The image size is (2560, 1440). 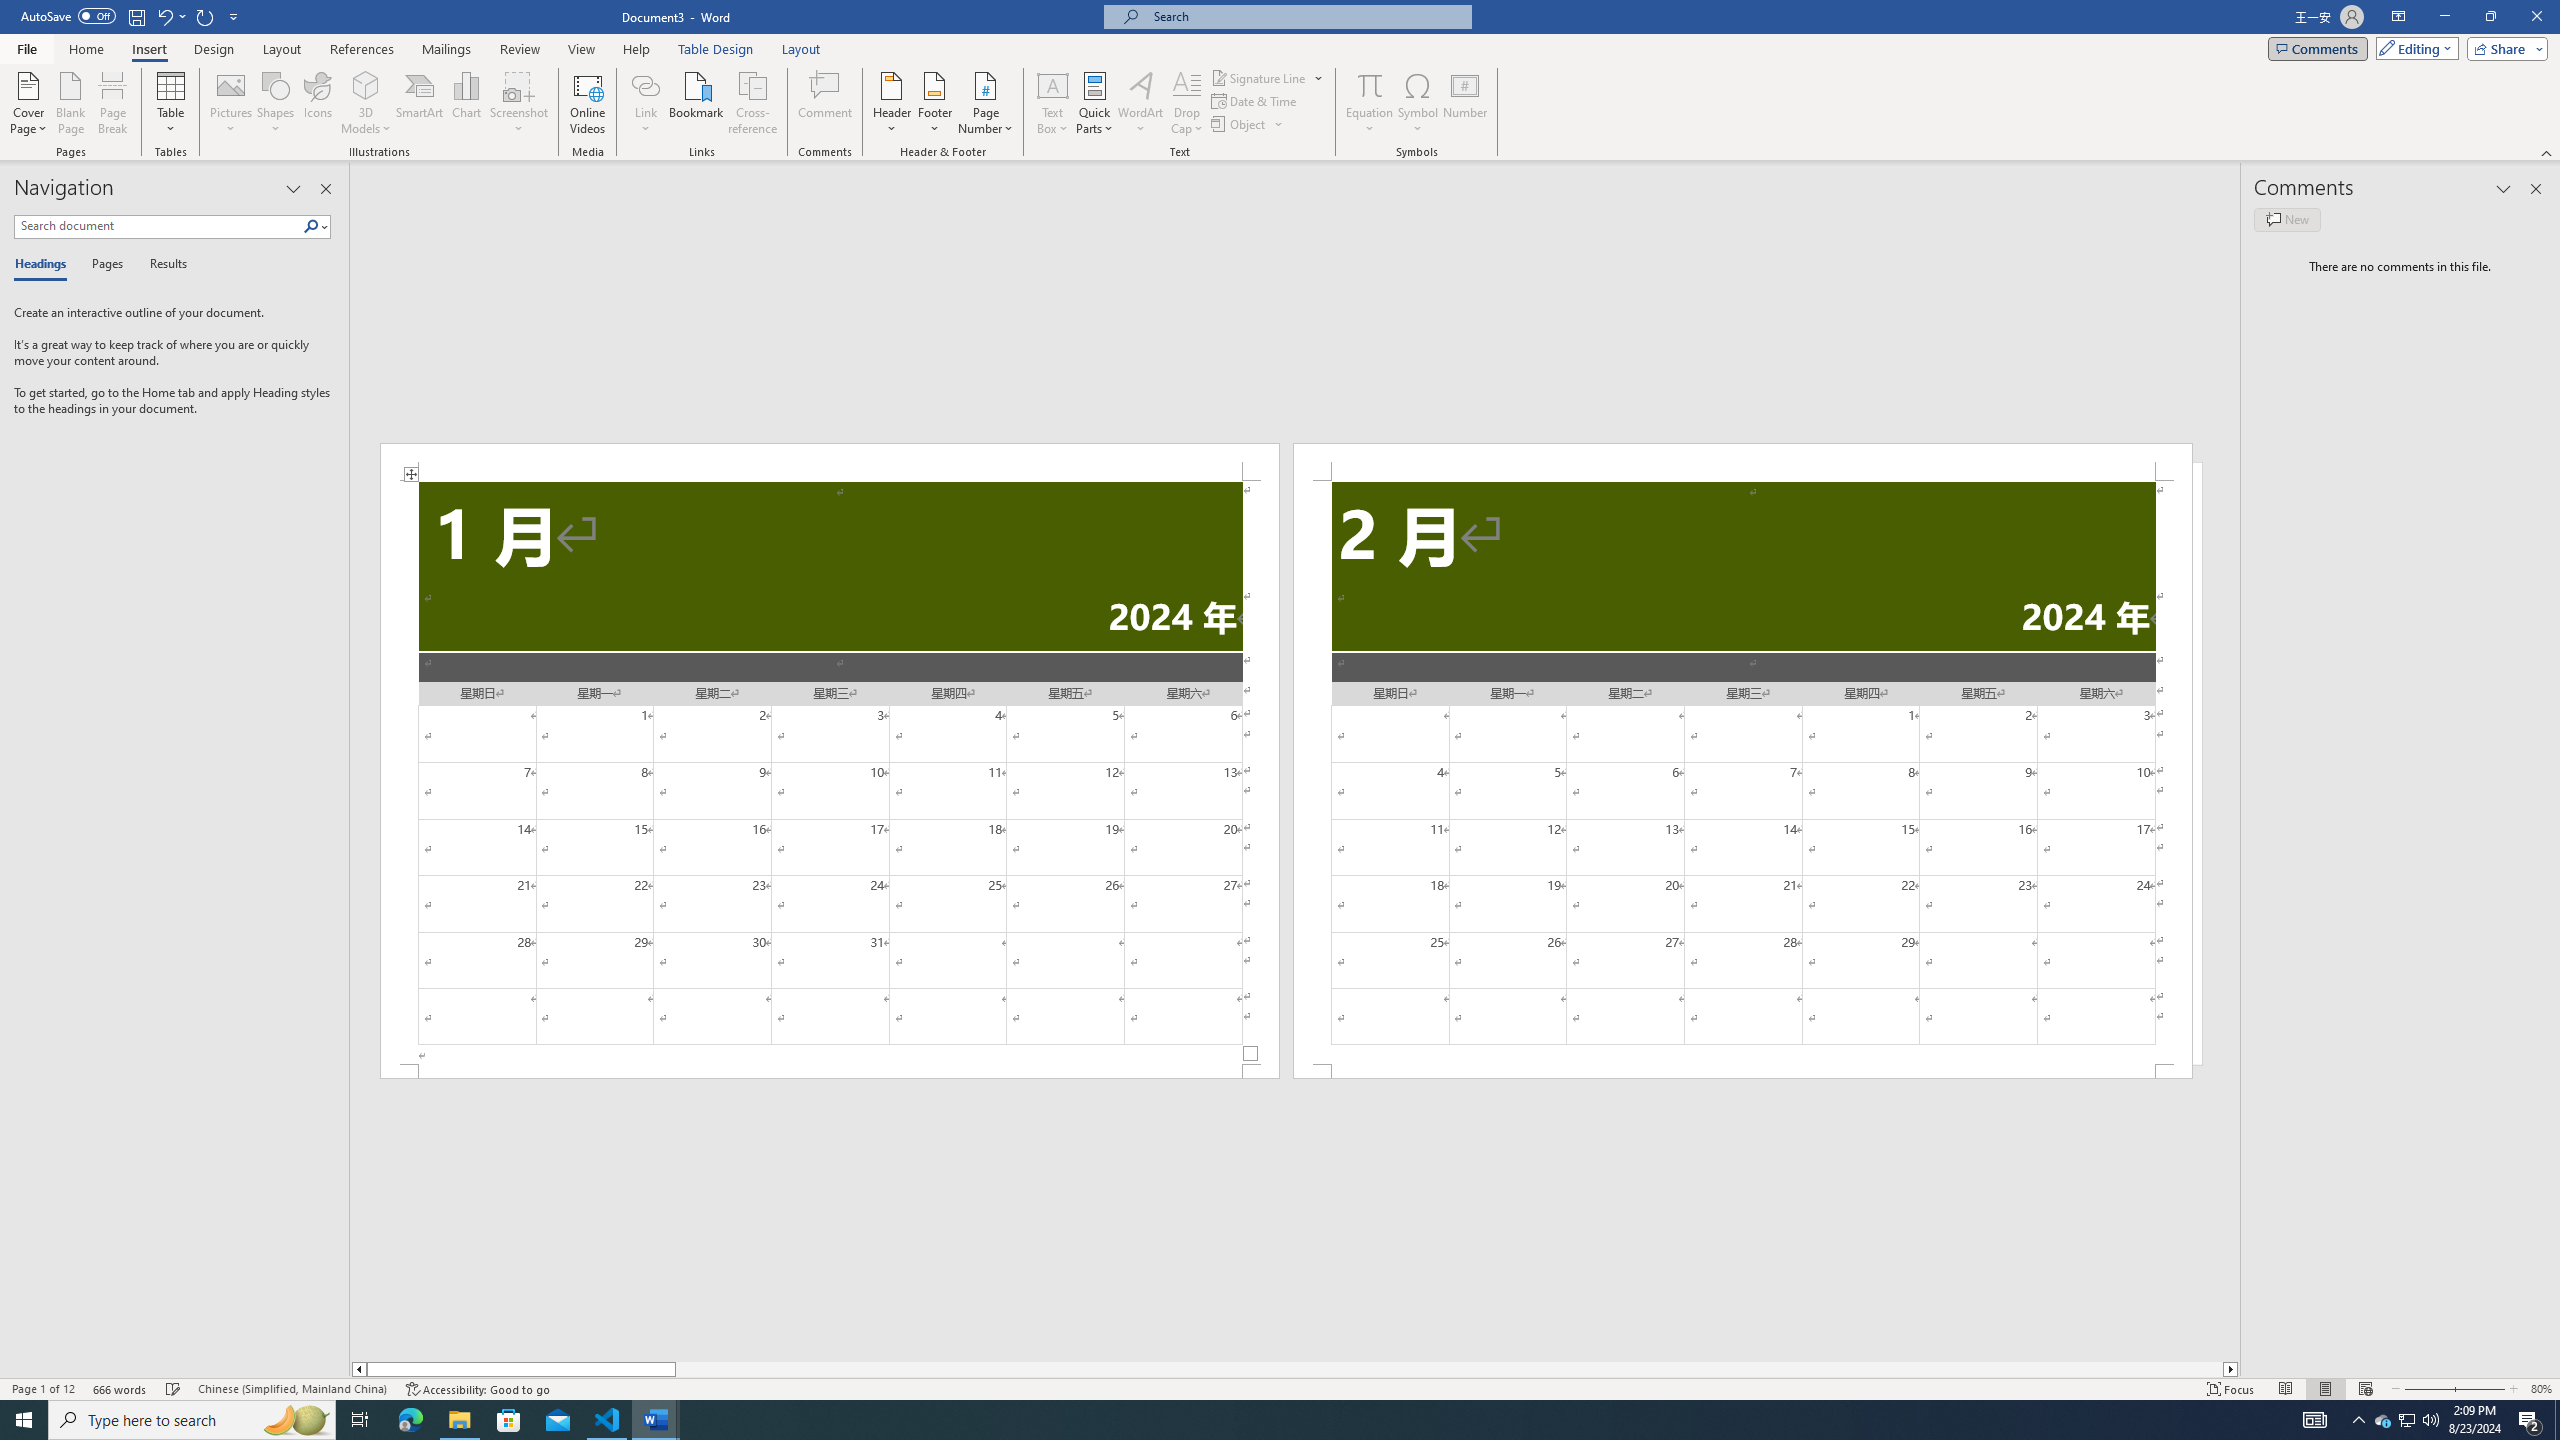 I want to click on Cross-reference..., so click(x=754, y=103).